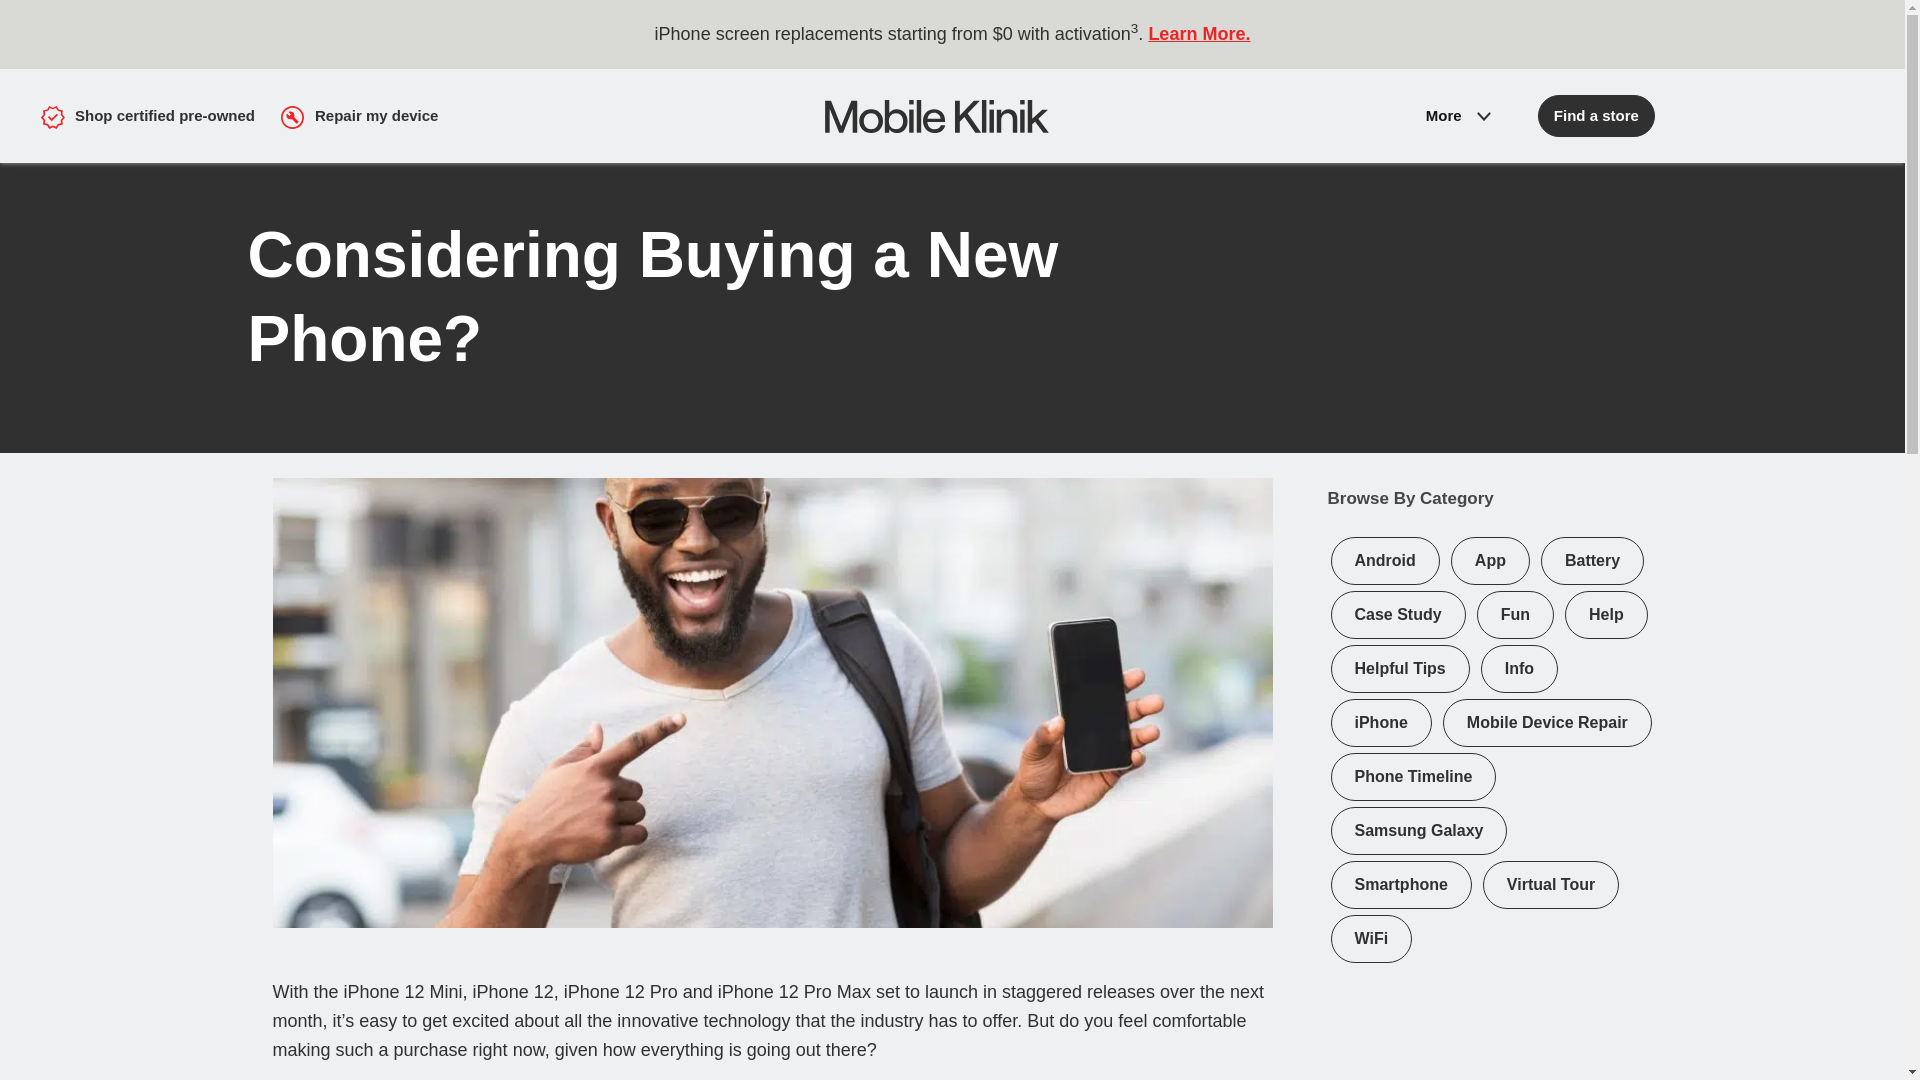  What do you see at coordinates (148, 115) in the screenshot?
I see `Shop certified pre-owned` at bounding box center [148, 115].